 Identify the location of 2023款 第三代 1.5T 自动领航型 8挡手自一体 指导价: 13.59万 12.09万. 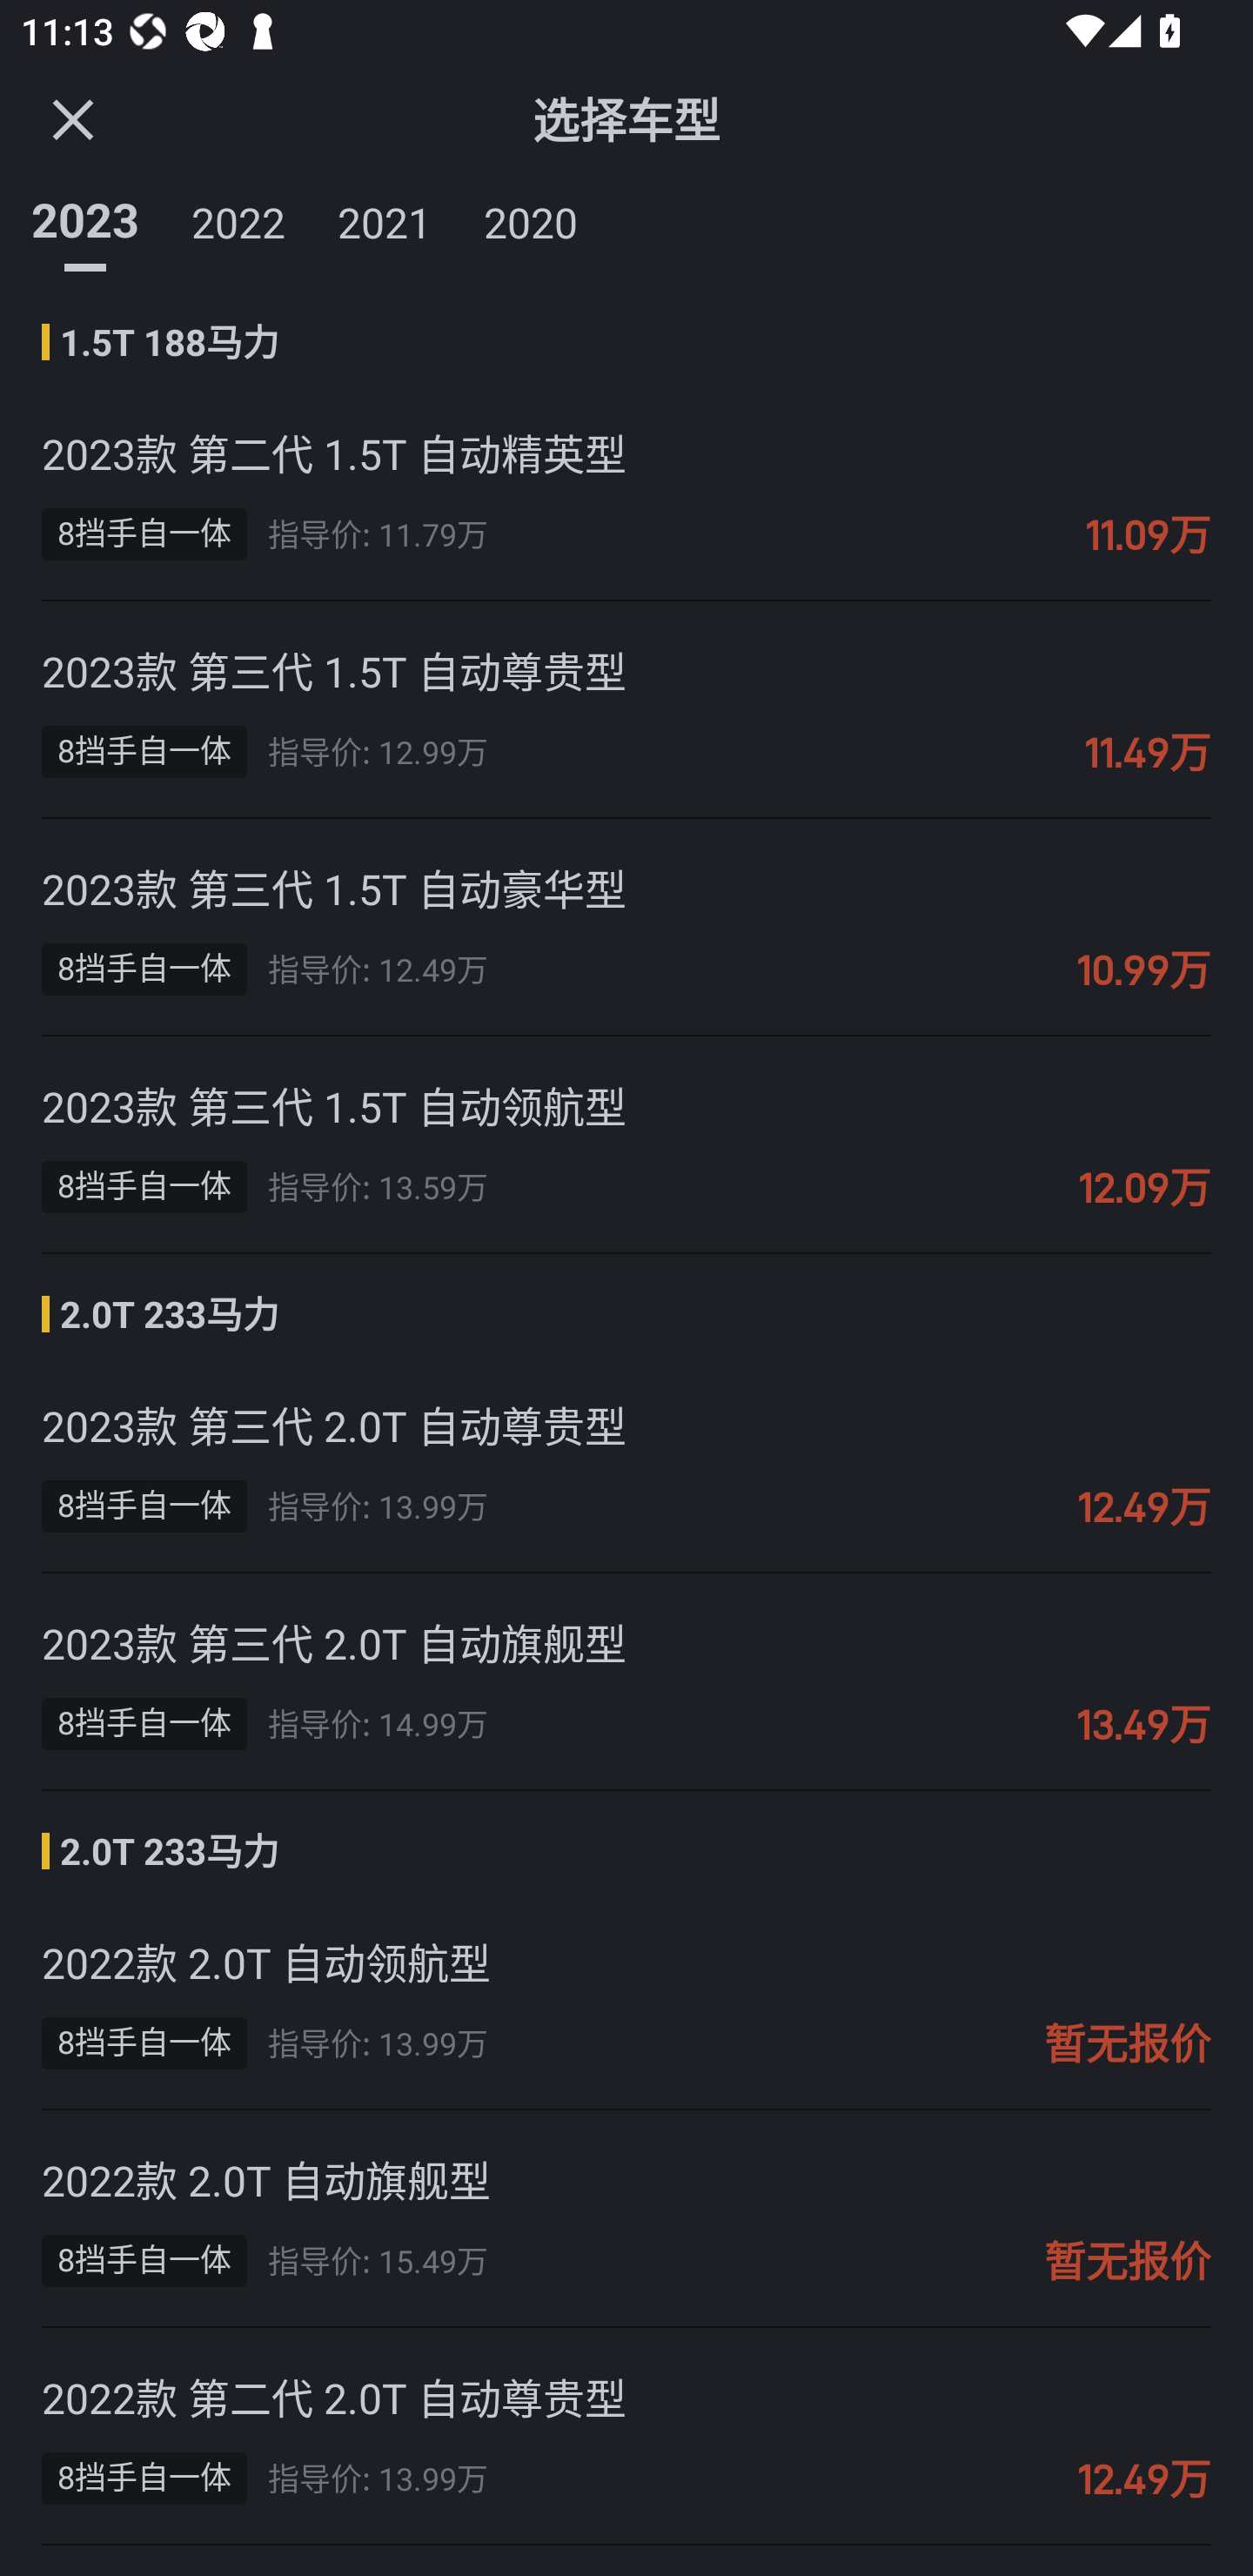
(626, 1144).